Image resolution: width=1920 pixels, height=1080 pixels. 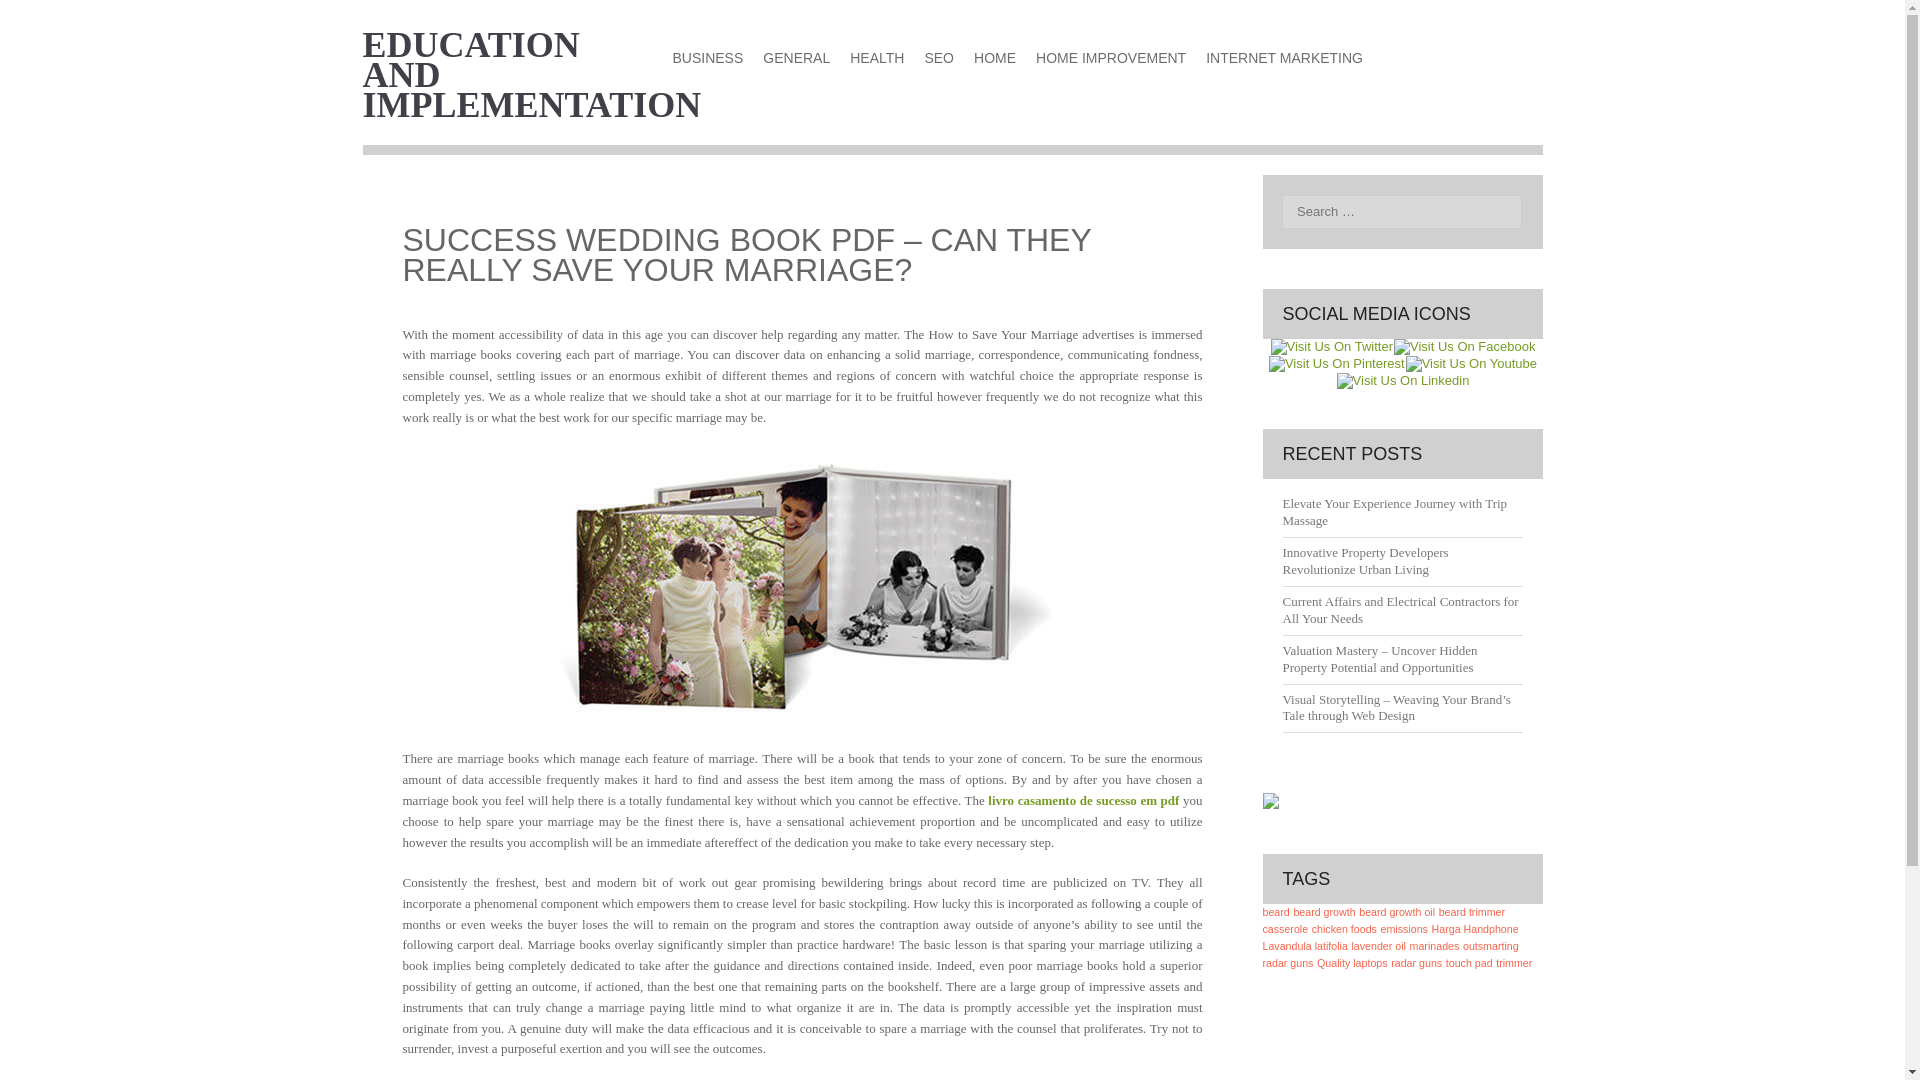 What do you see at coordinates (1336, 364) in the screenshot?
I see `Visit Us On Pinterest` at bounding box center [1336, 364].